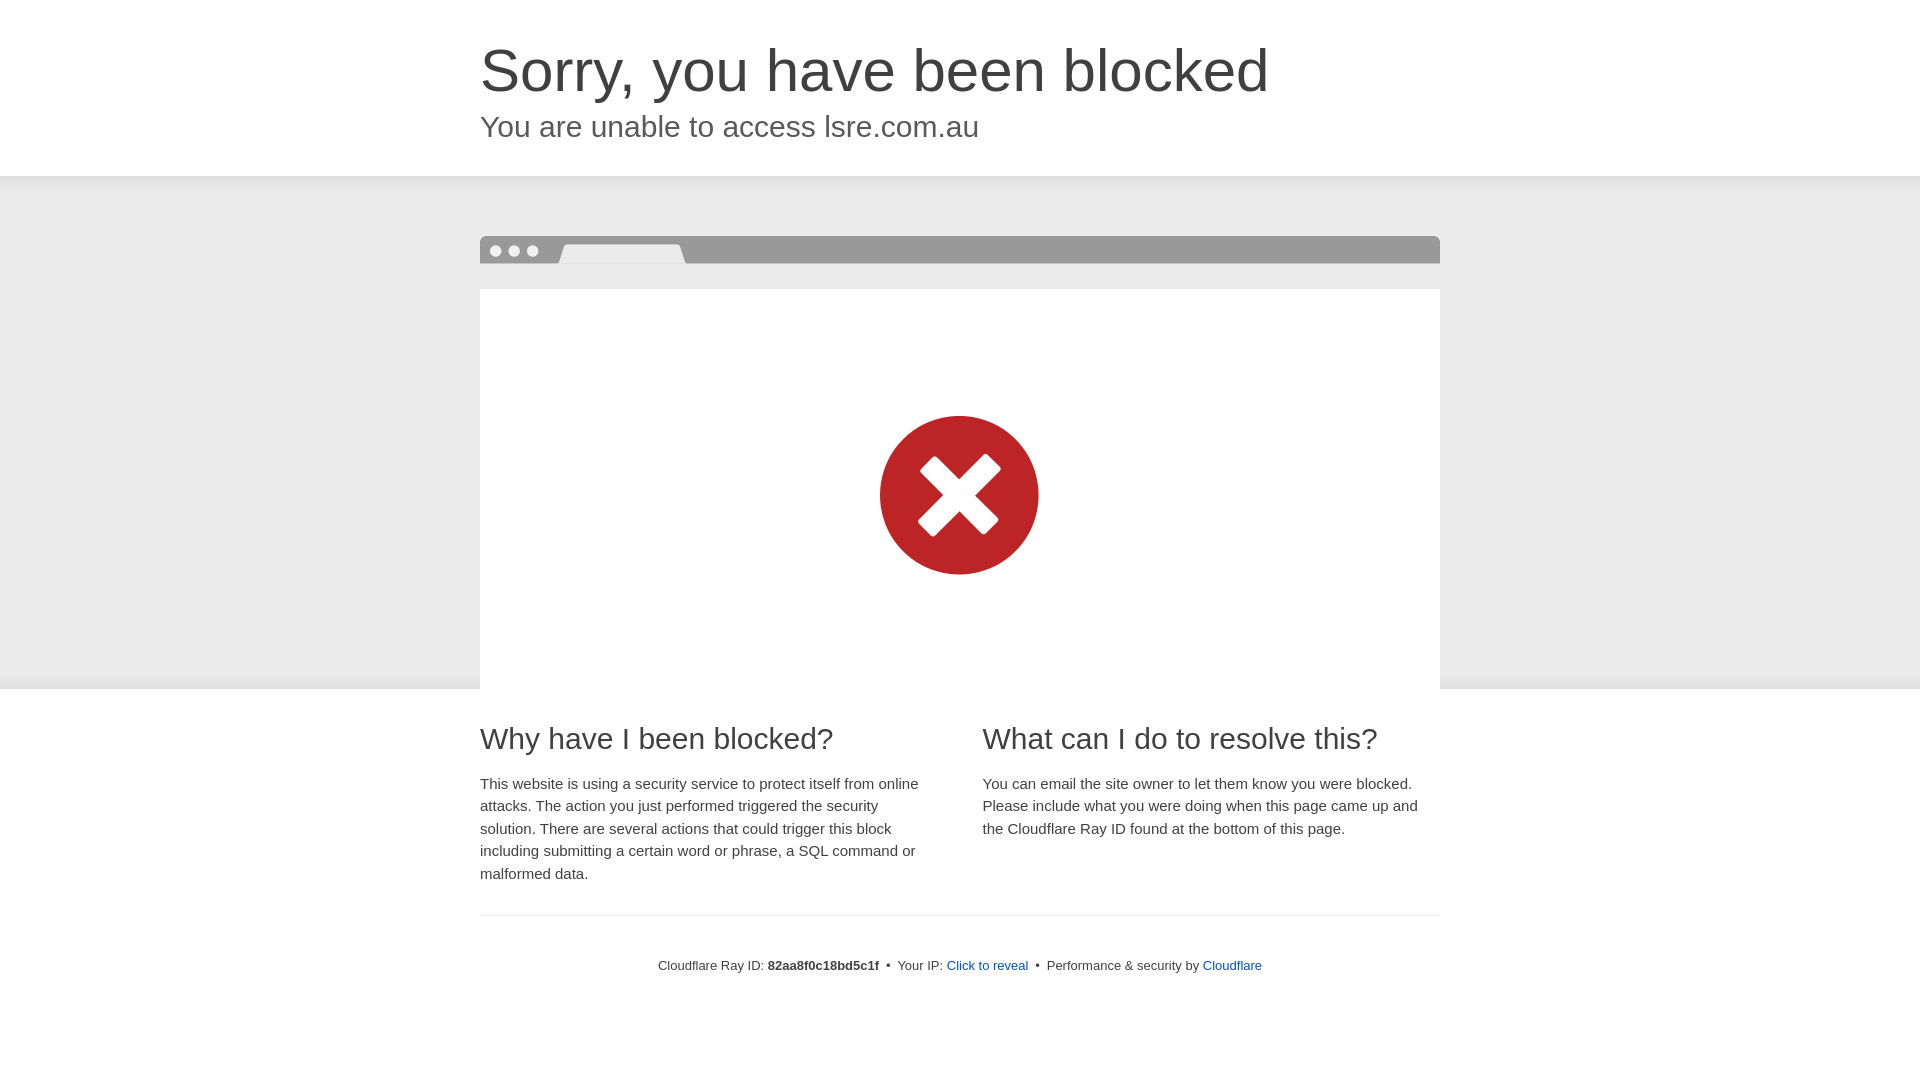 The width and height of the screenshot is (1920, 1080). I want to click on Cloudflare, so click(1232, 966).